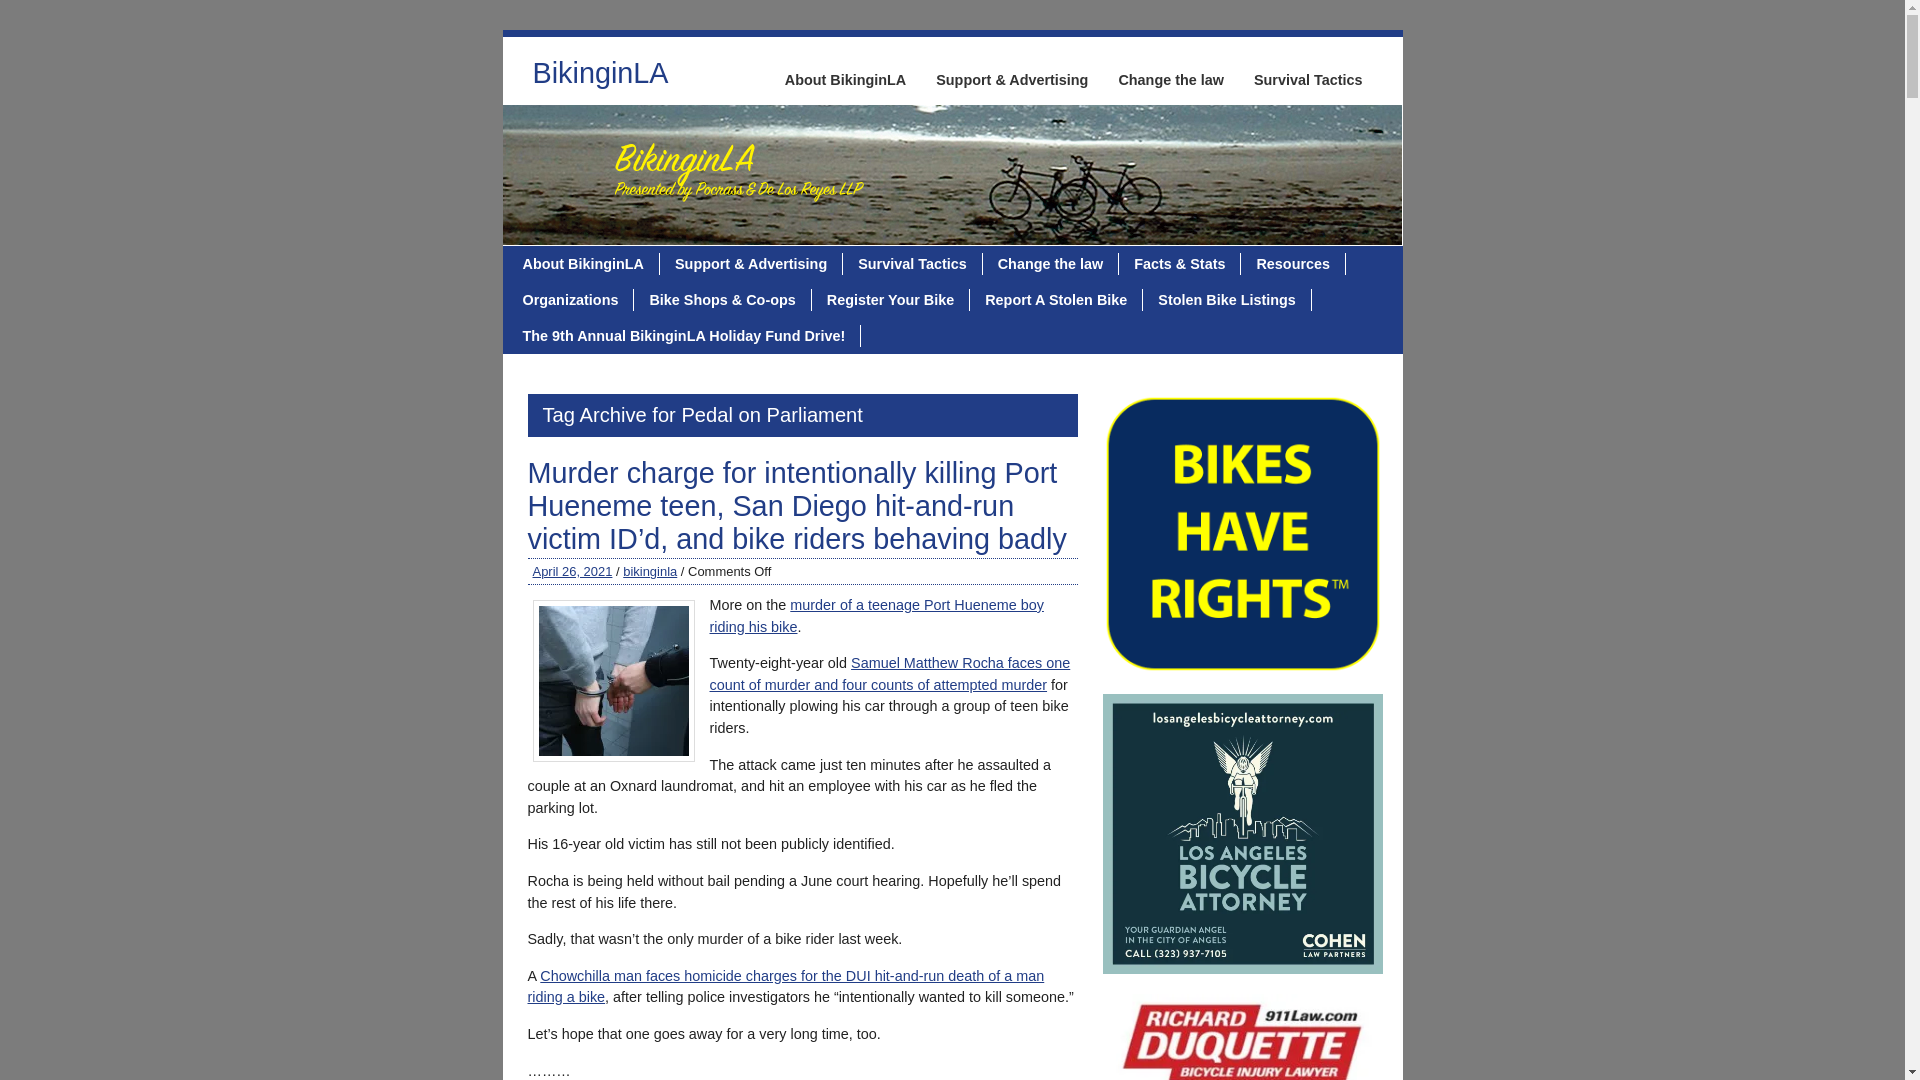 The width and height of the screenshot is (1920, 1080). Describe the element at coordinates (1292, 264) in the screenshot. I see `Resources` at that location.